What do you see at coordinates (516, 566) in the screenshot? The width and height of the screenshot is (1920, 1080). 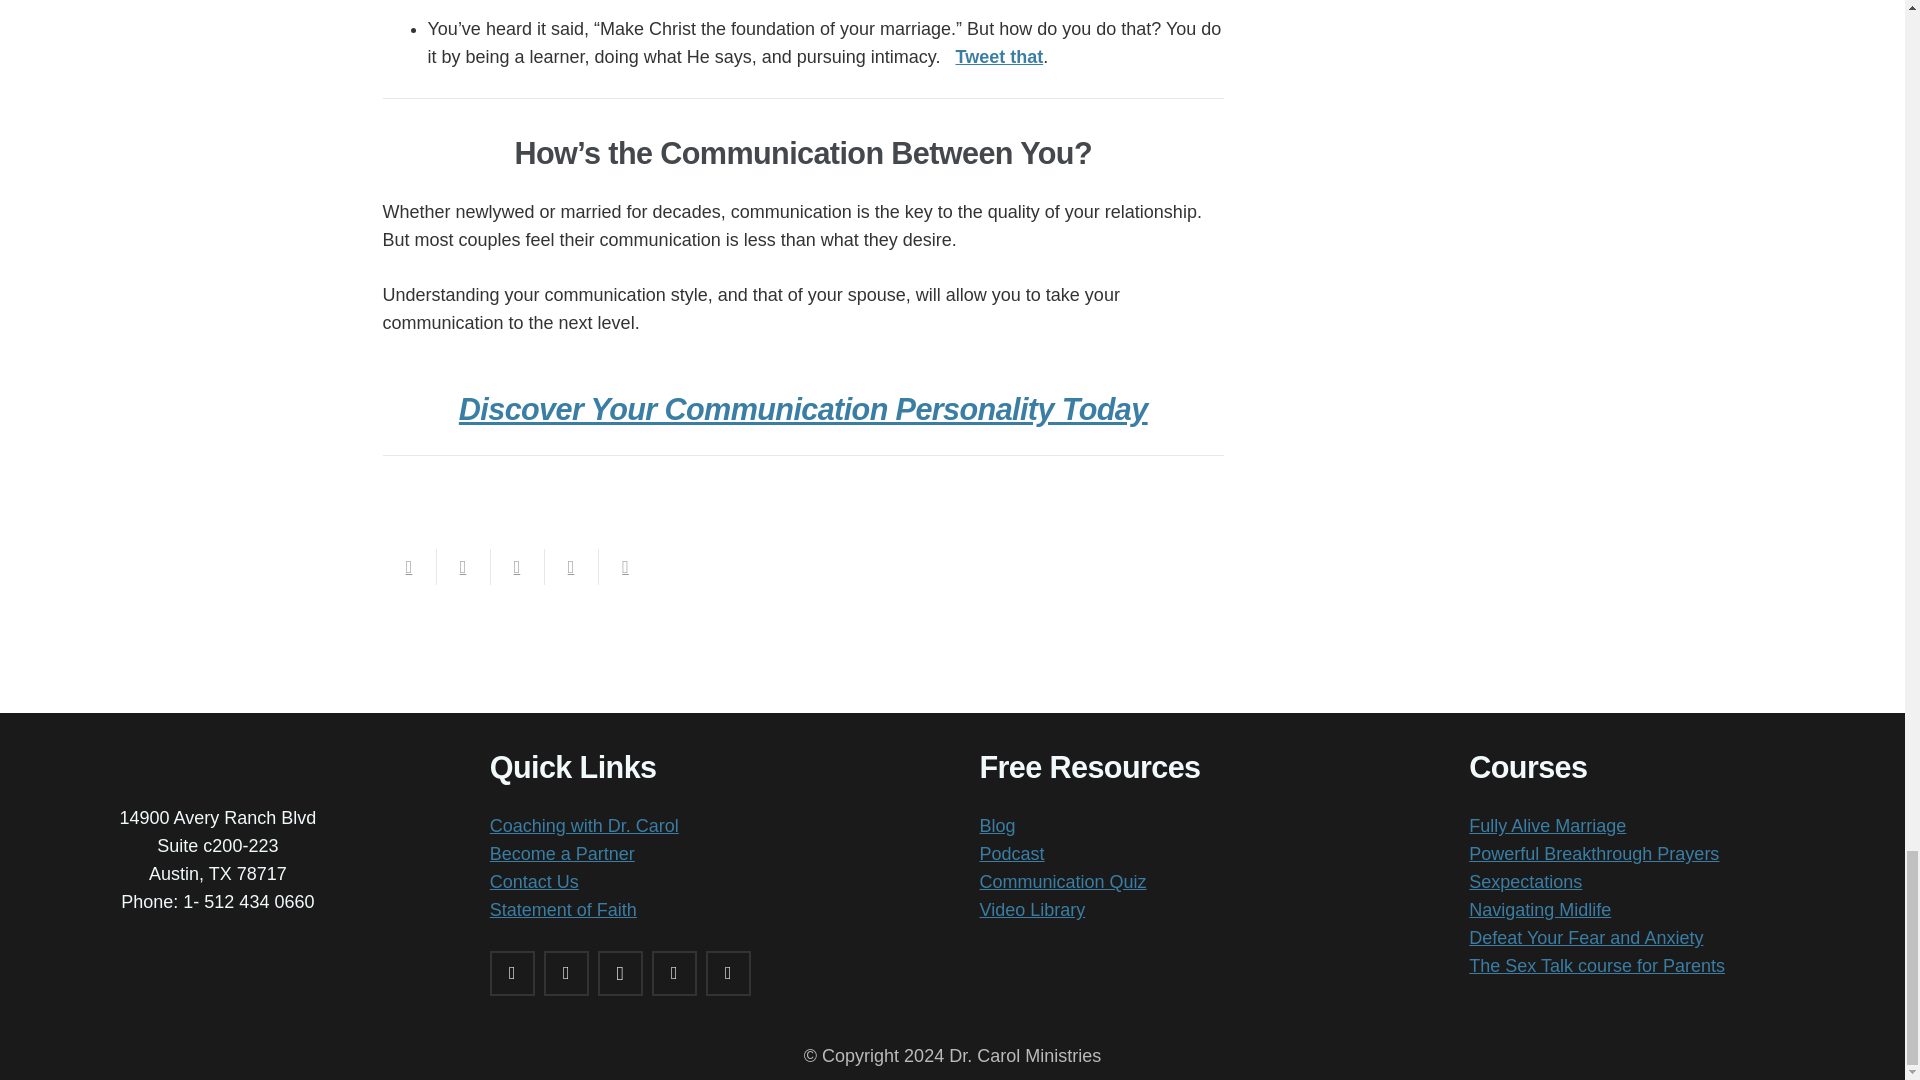 I see `Tweet this` at bounding box center [516, 566].